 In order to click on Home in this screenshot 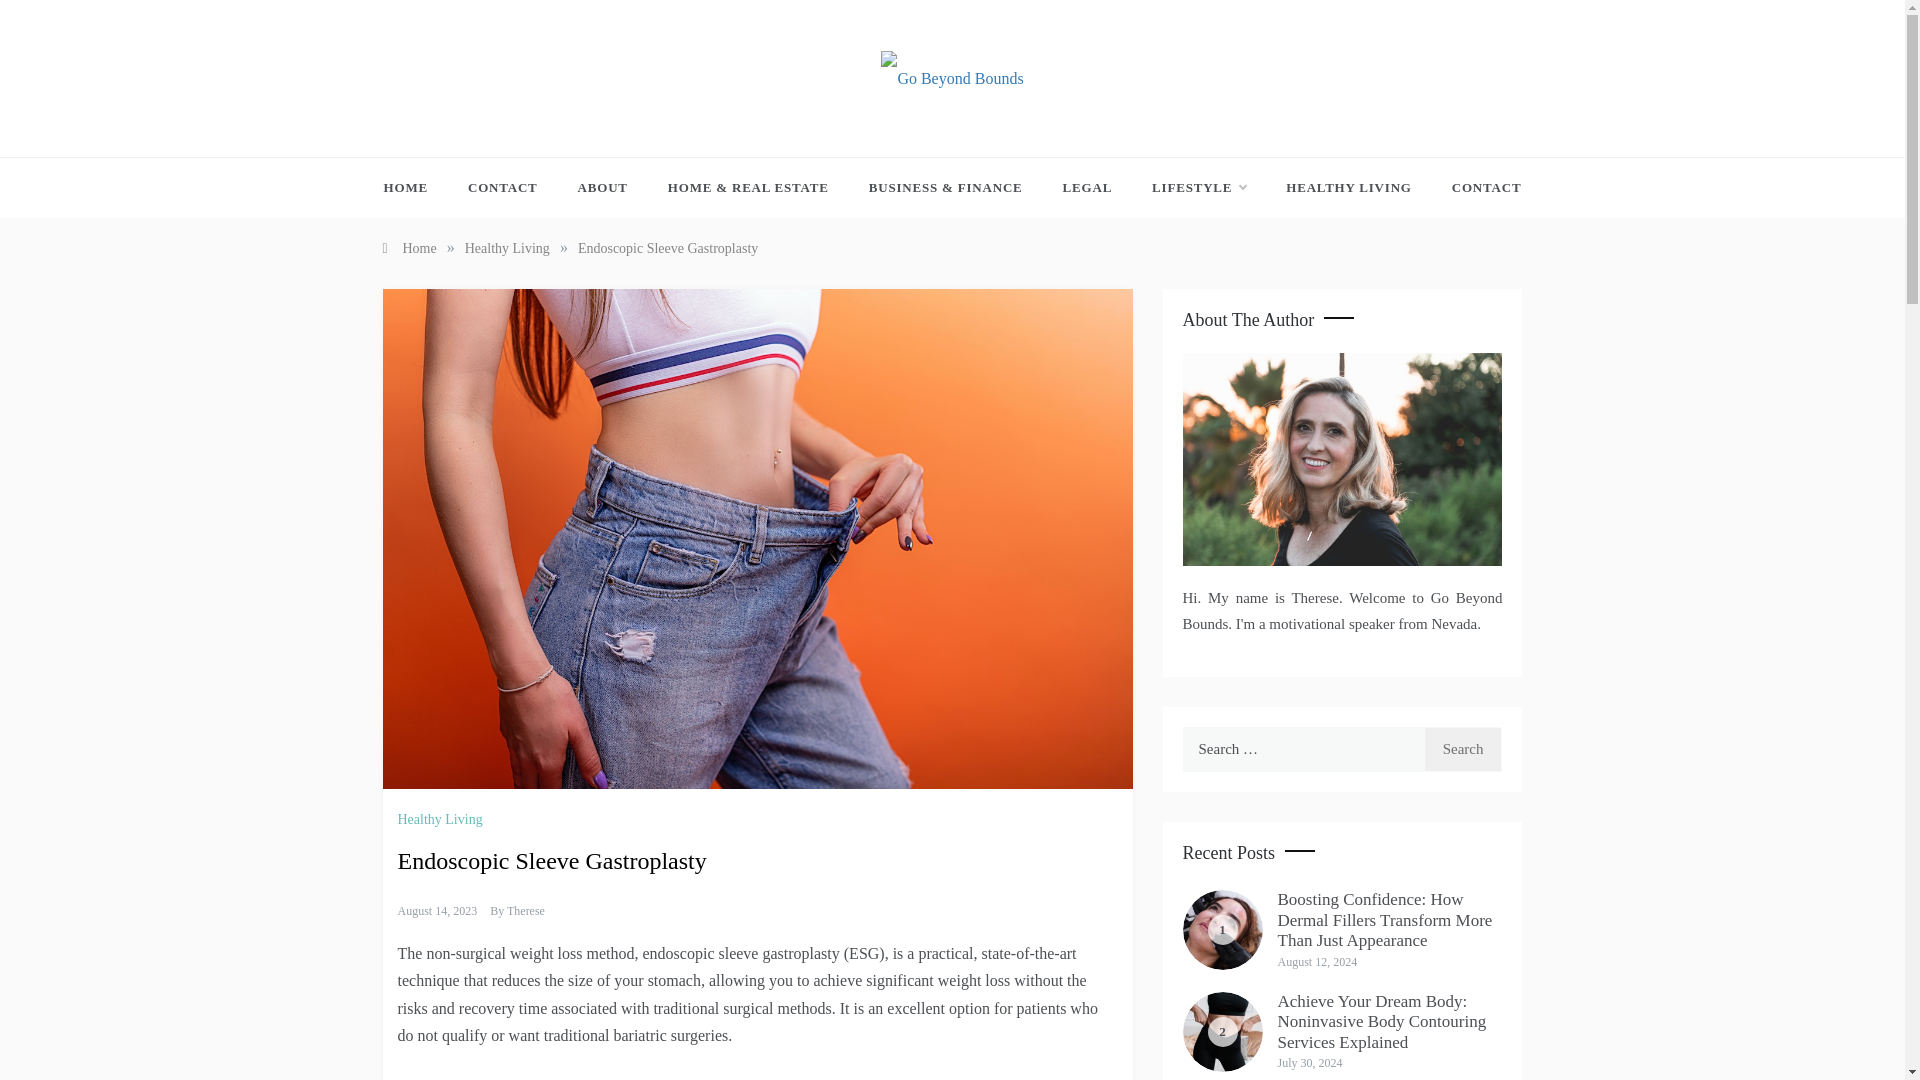, I will do `click(408, 248)`.